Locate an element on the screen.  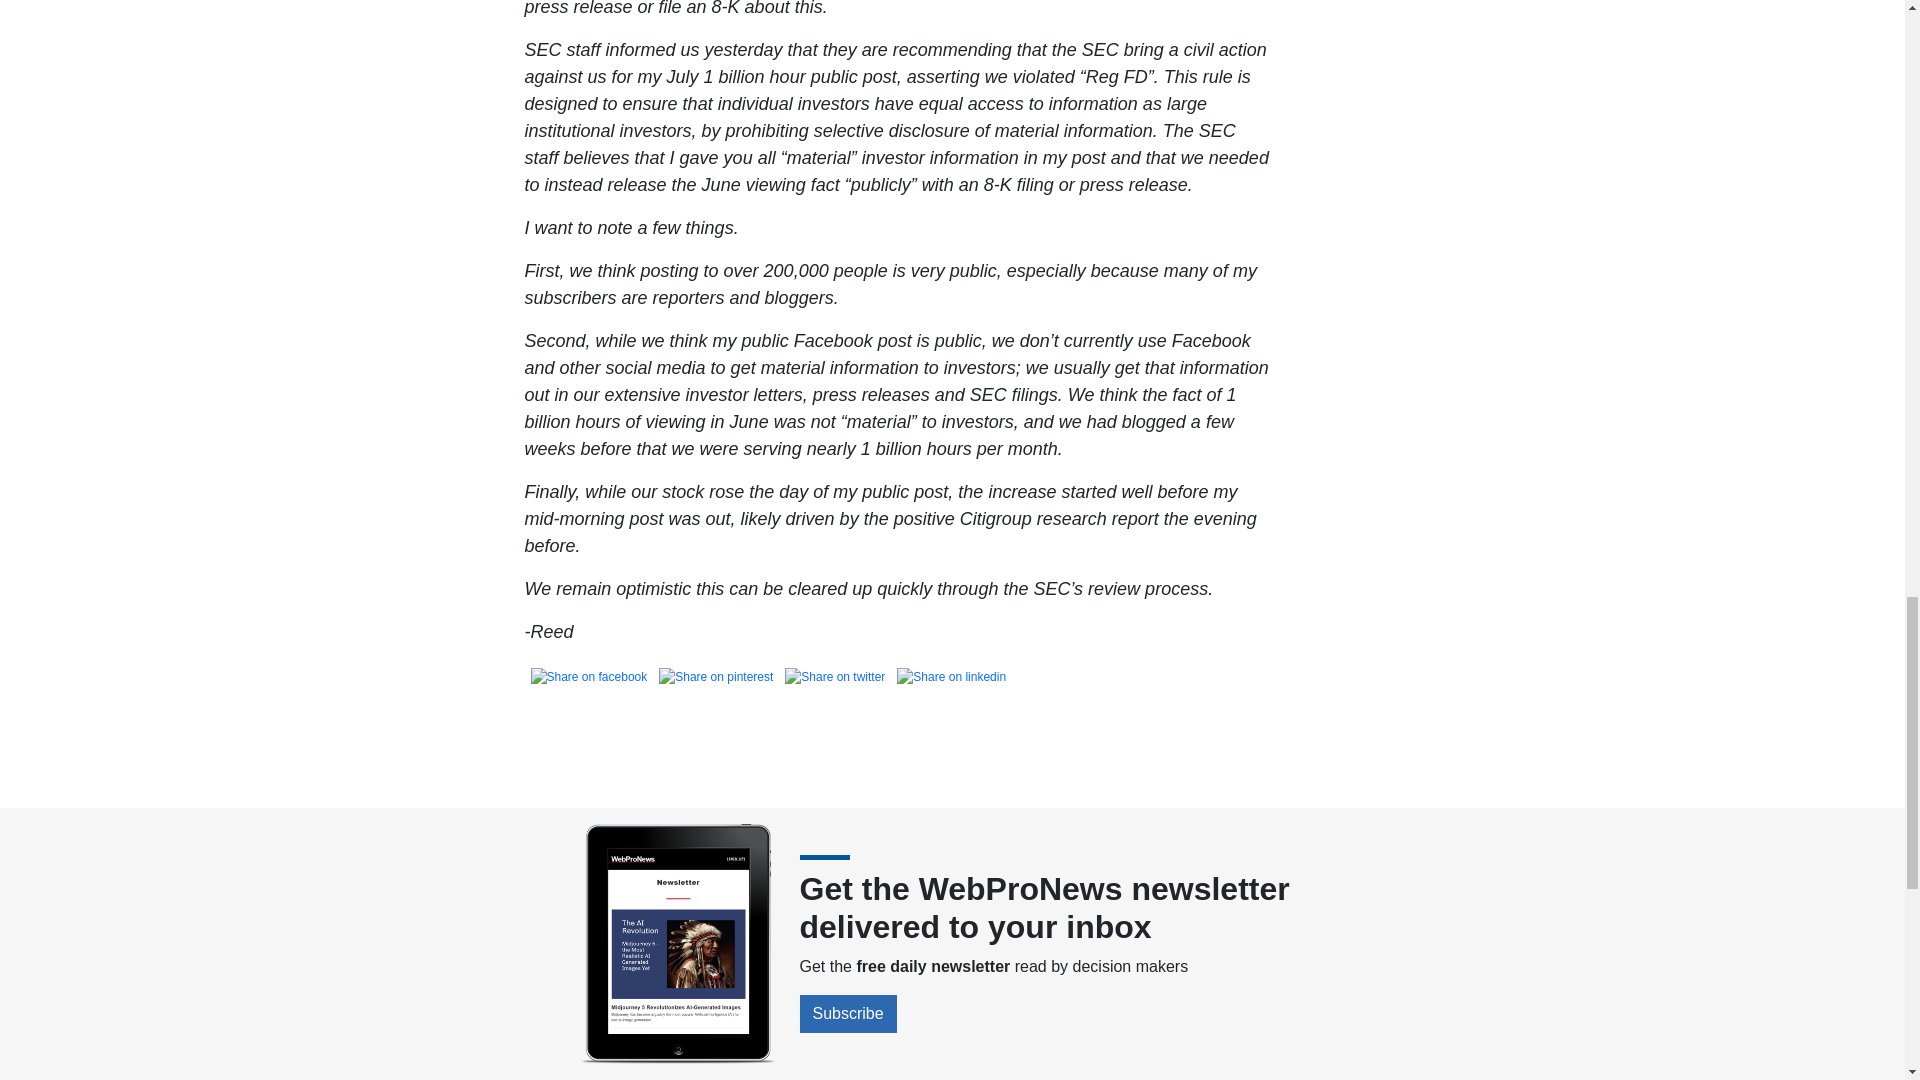
pinterest is located at coordinates (716, 677).